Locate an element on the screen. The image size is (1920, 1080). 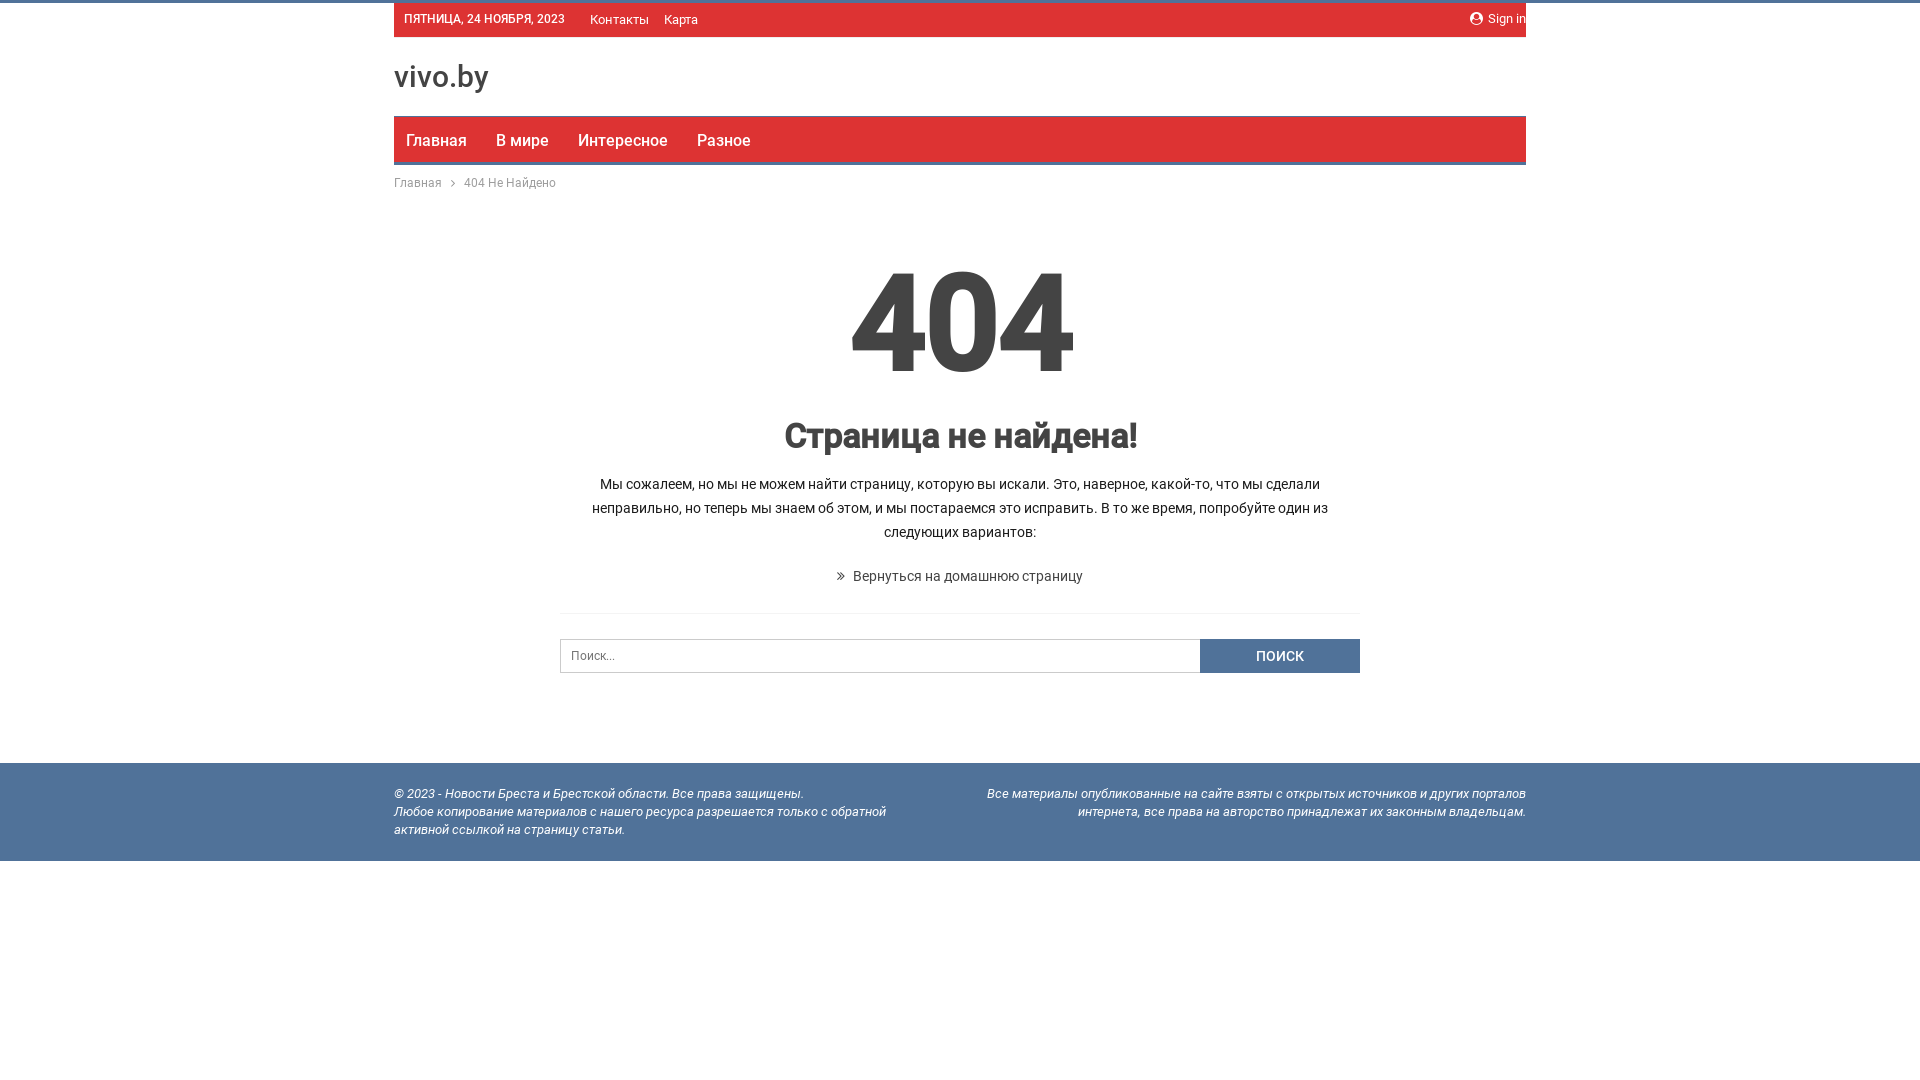
vivo.by is located at coordinates (442, 76).